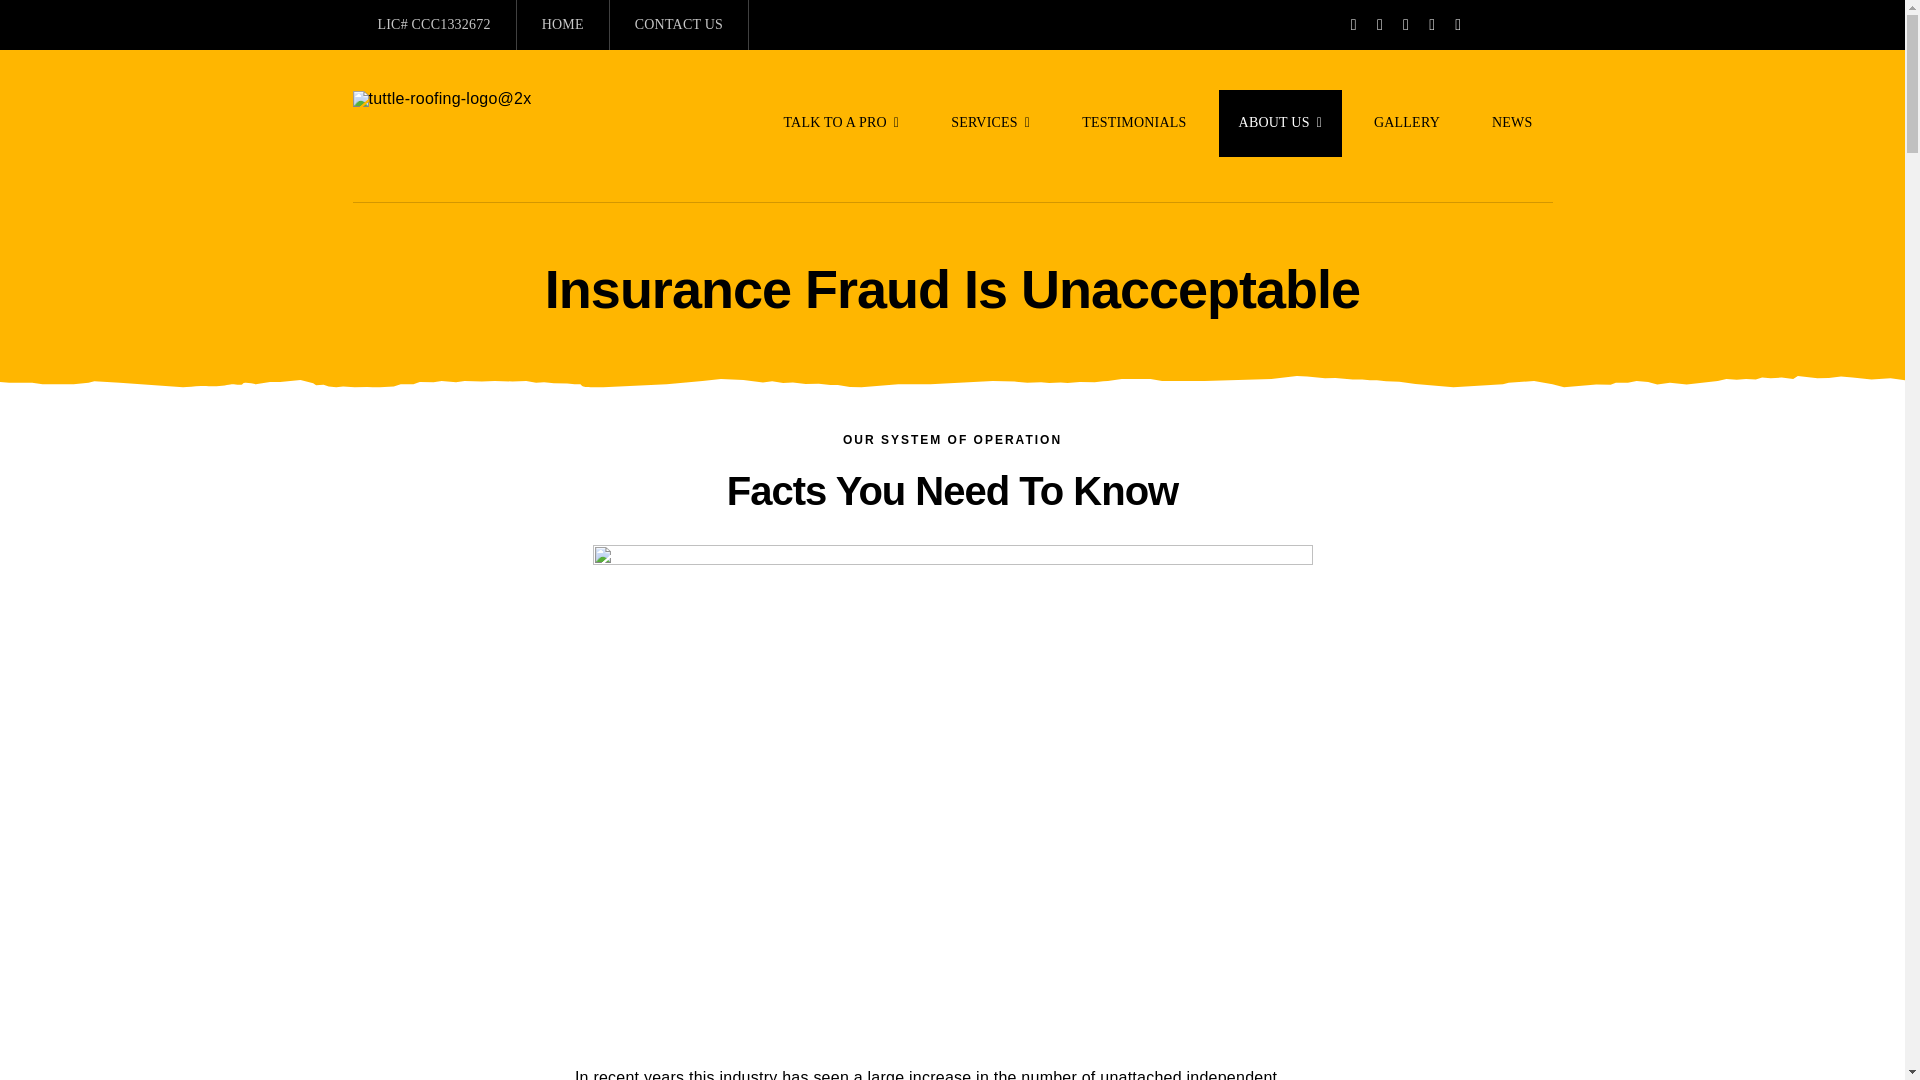 This screenshot has width=1920, height=1080. Describe the element at coordinates (679, 24) in the screenshot. I see `CONTACT US` at that location.